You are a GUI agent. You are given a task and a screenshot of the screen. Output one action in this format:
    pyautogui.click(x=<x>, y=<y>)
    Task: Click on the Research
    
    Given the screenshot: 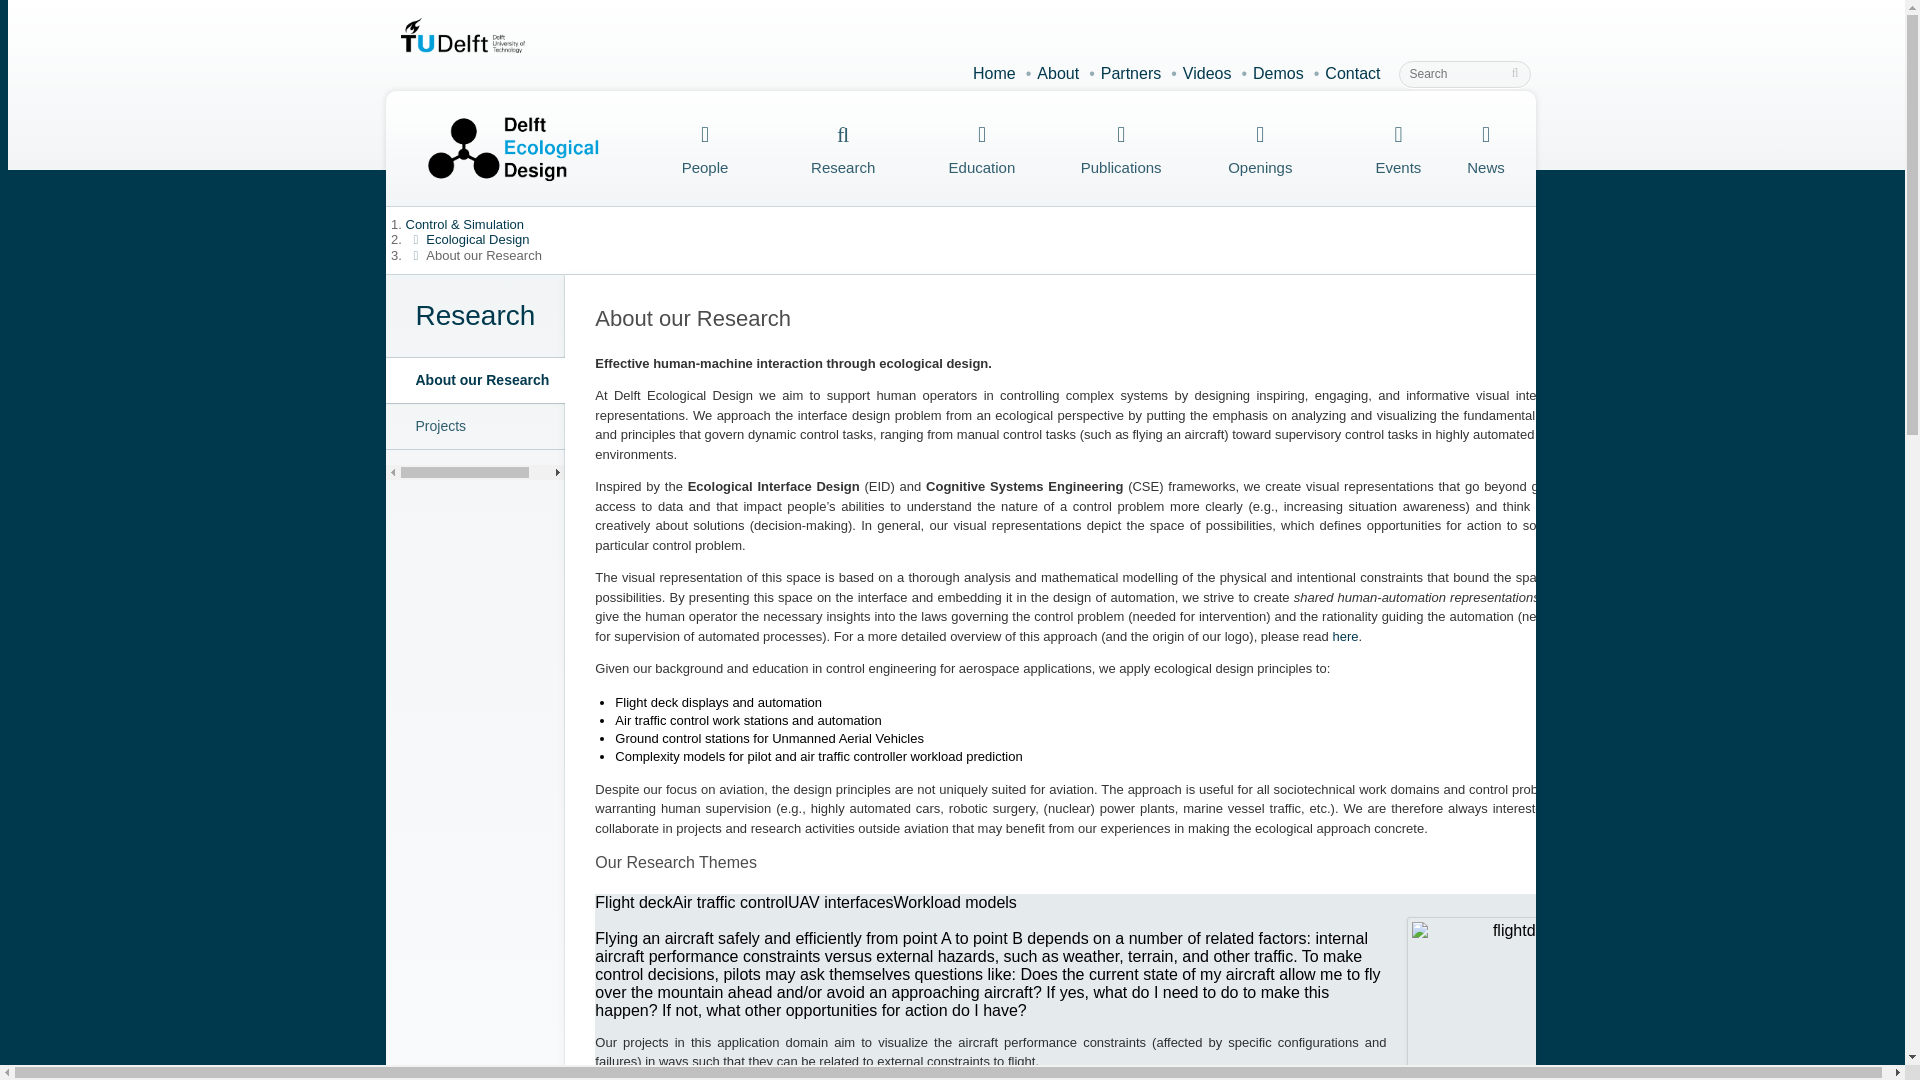 What is the action you would take?
    pyautogui.click(x=476, y=315)
    